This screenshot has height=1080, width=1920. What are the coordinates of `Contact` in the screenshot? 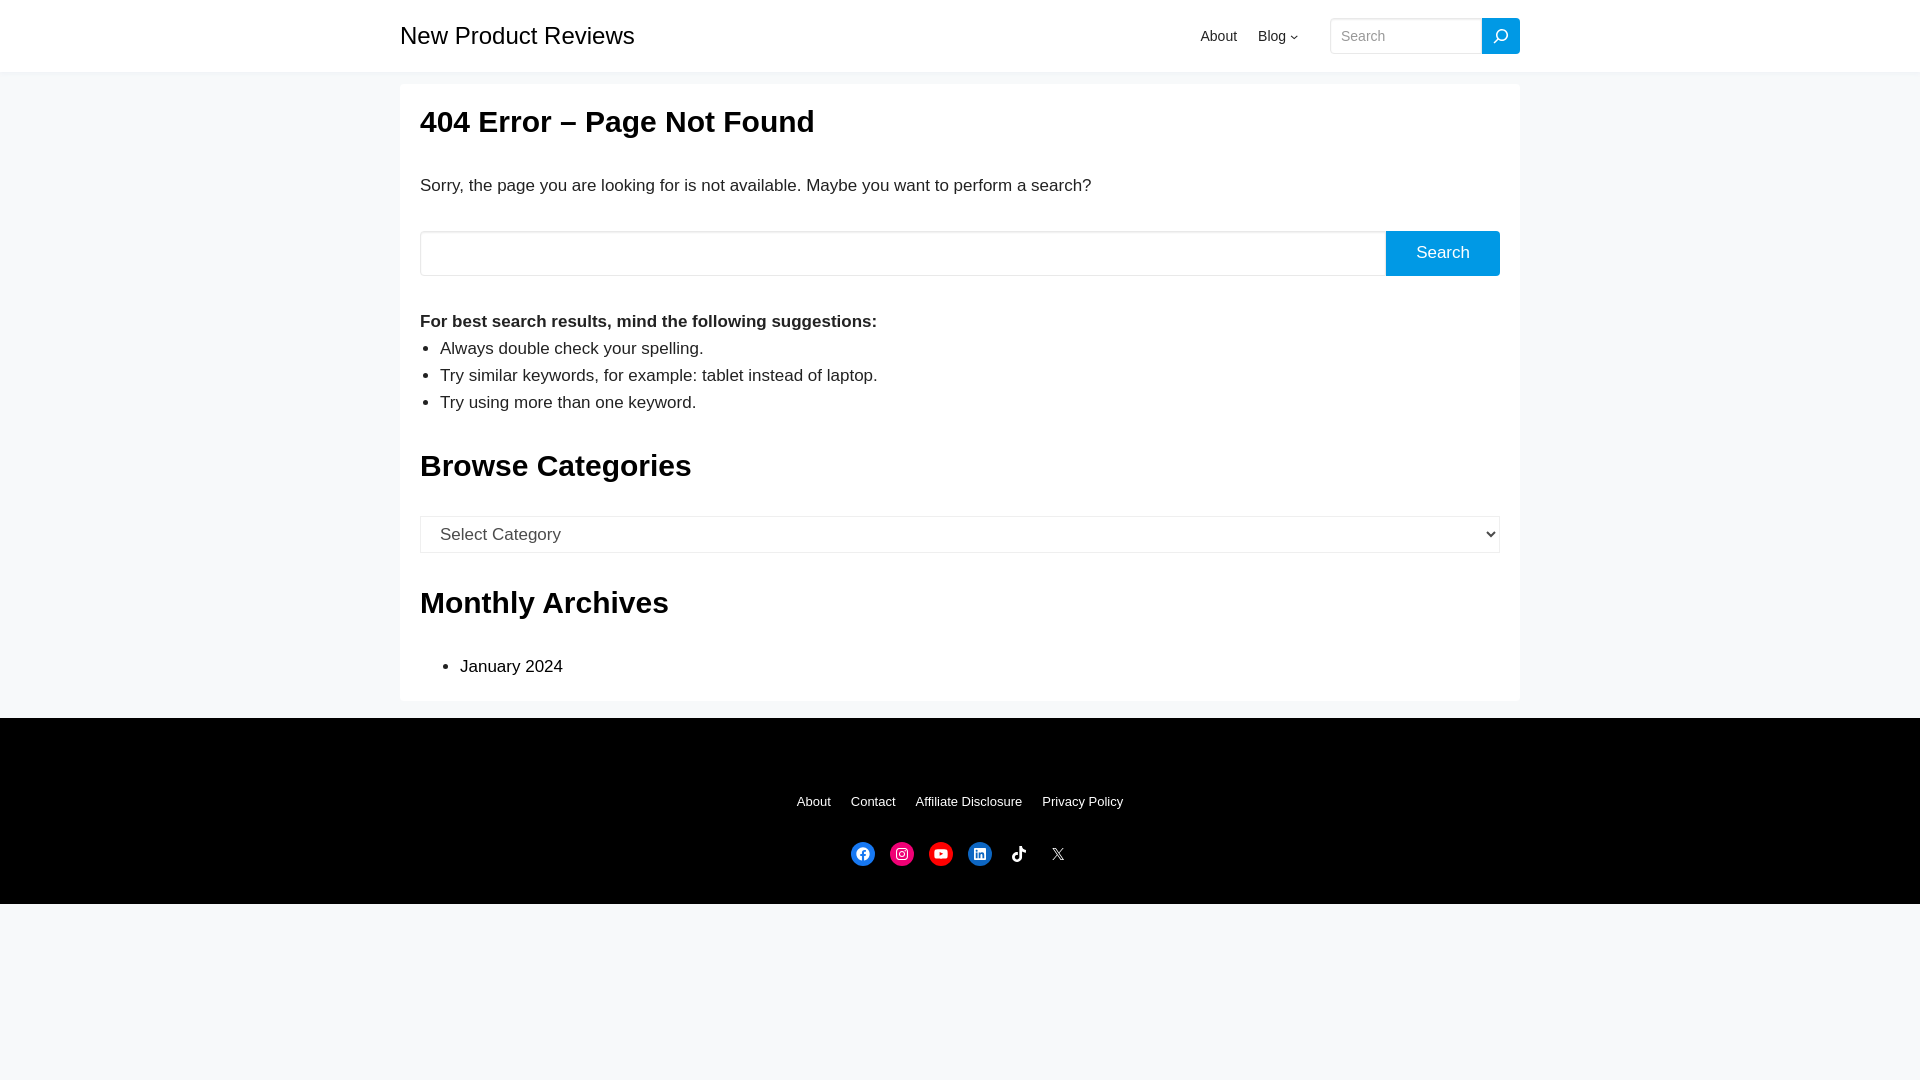 It's located at (873, 802).